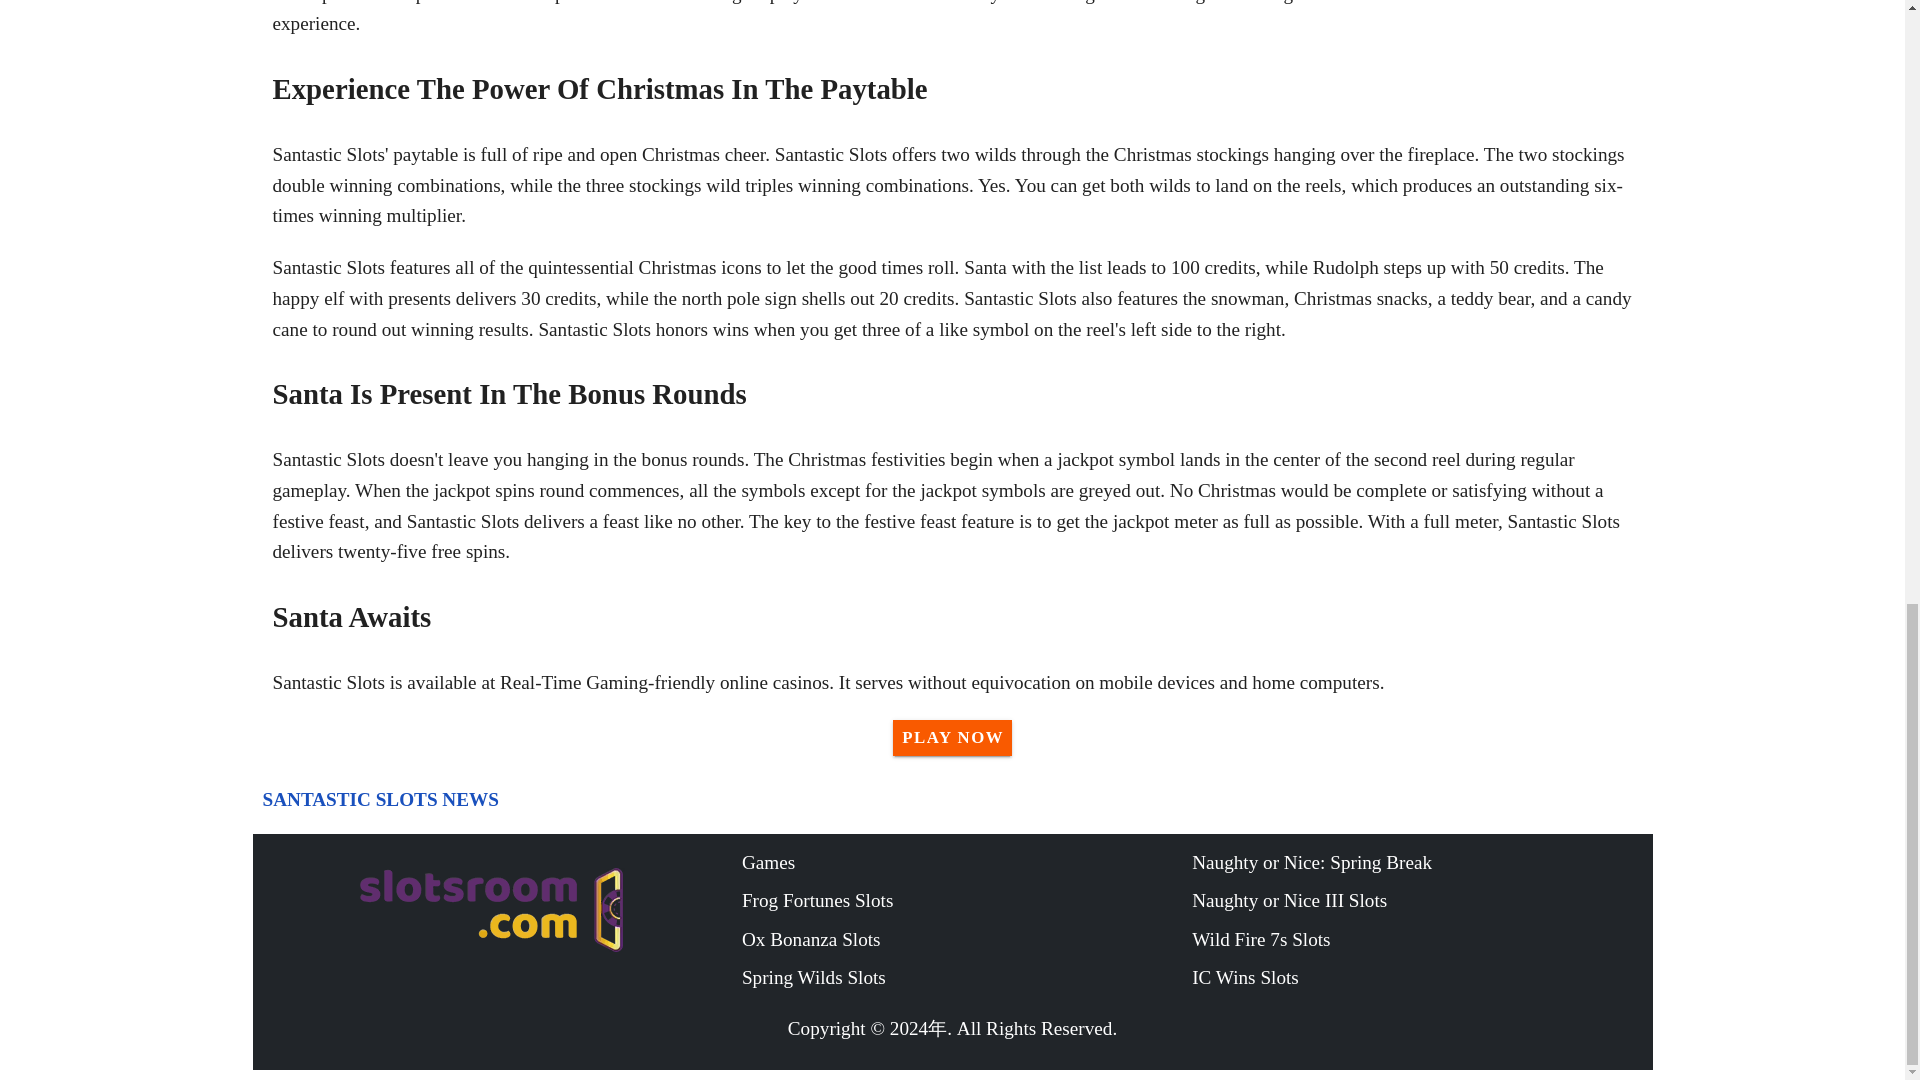  I want to click on Naughty or Nice III Slots, so click(1416, 901).